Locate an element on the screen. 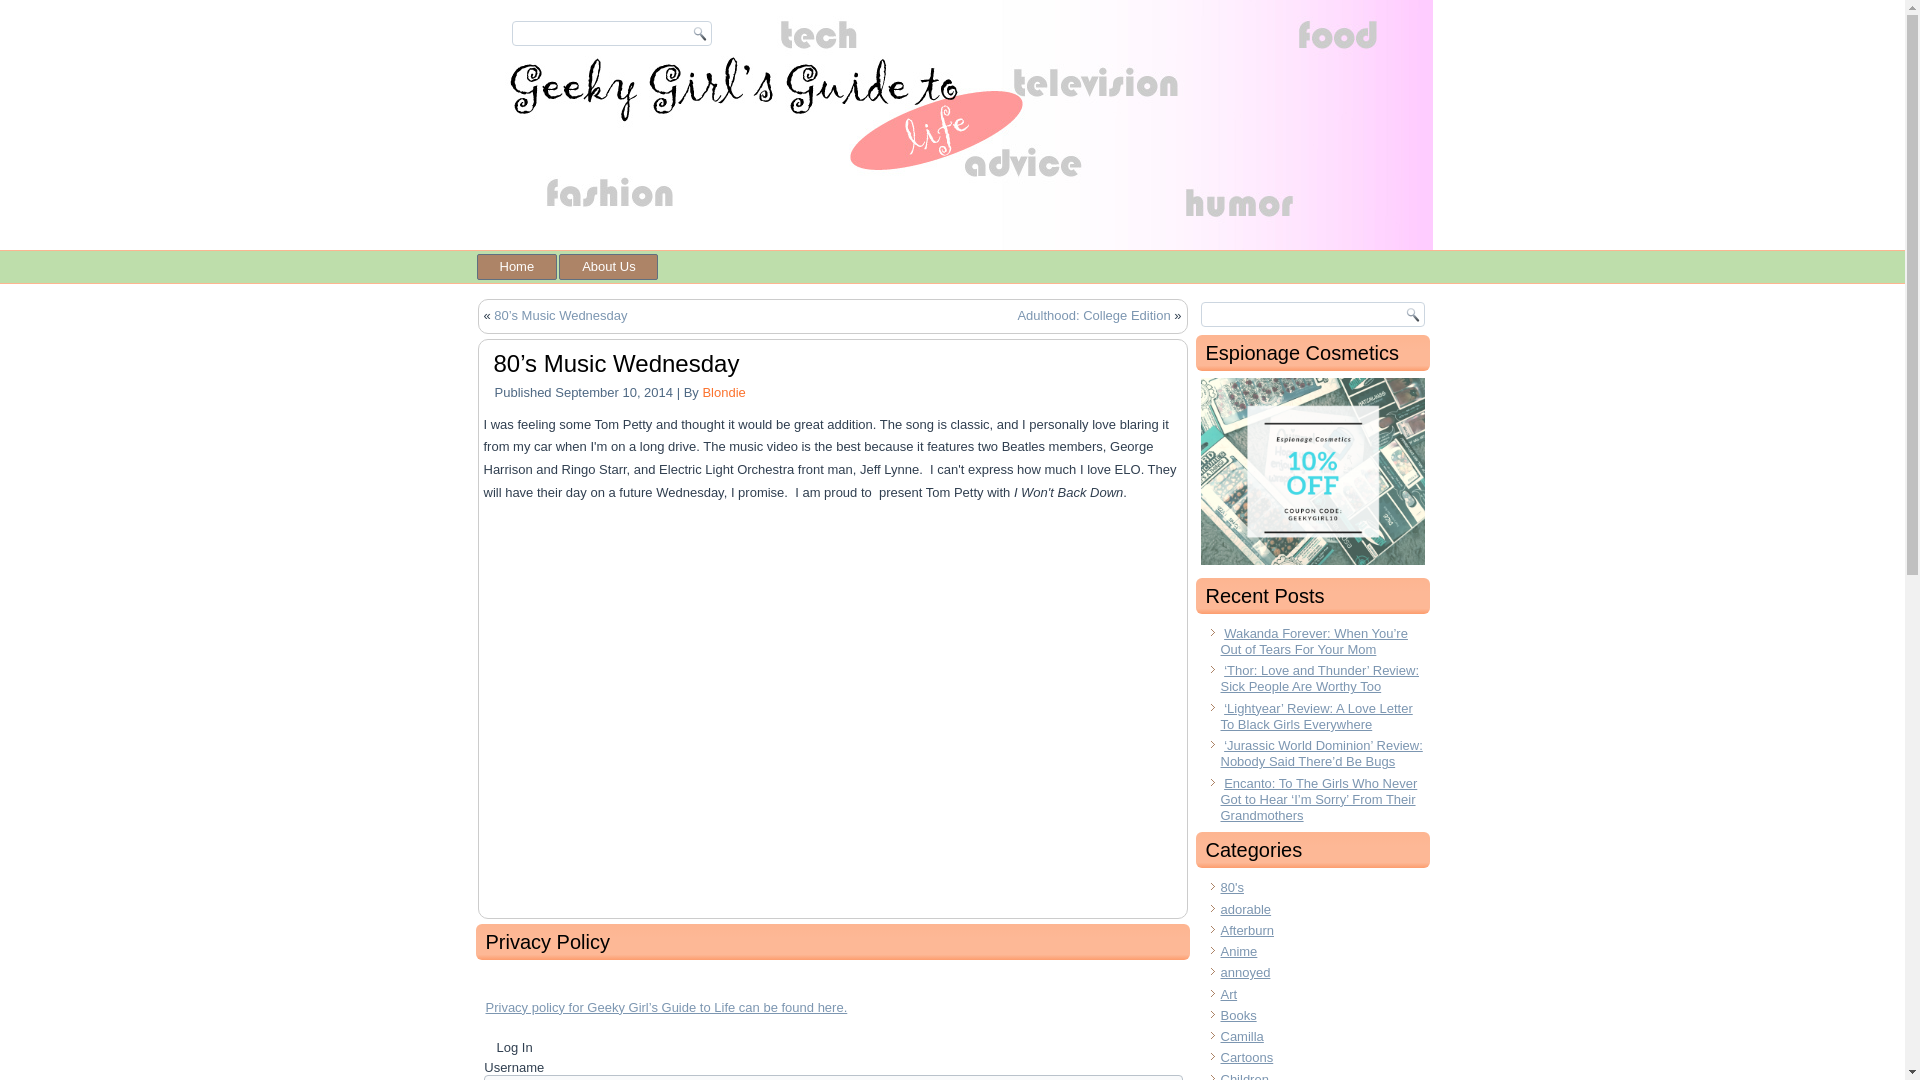  Camilla is located at coordinates (1241, 1036).